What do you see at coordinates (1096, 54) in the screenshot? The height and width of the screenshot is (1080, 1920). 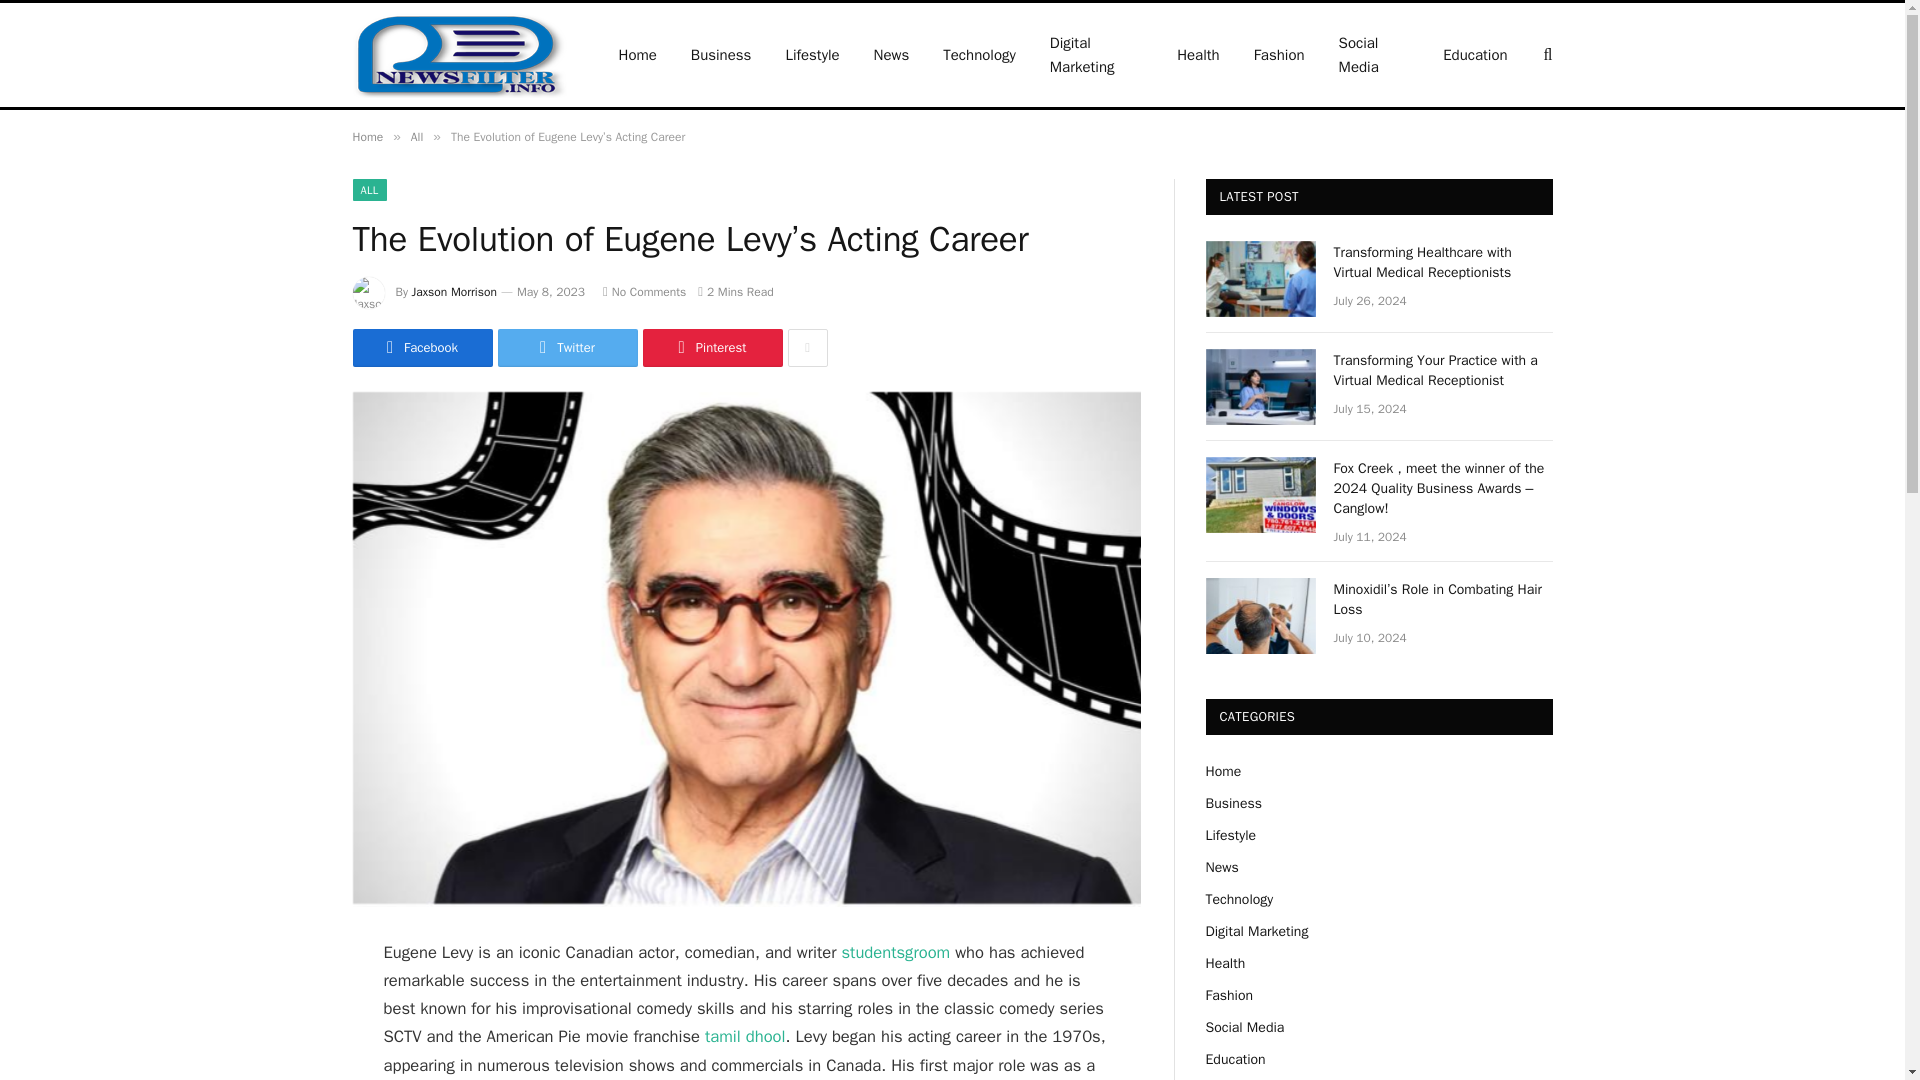 I see `Digital Marketing` at bounding box center [1096, 54].